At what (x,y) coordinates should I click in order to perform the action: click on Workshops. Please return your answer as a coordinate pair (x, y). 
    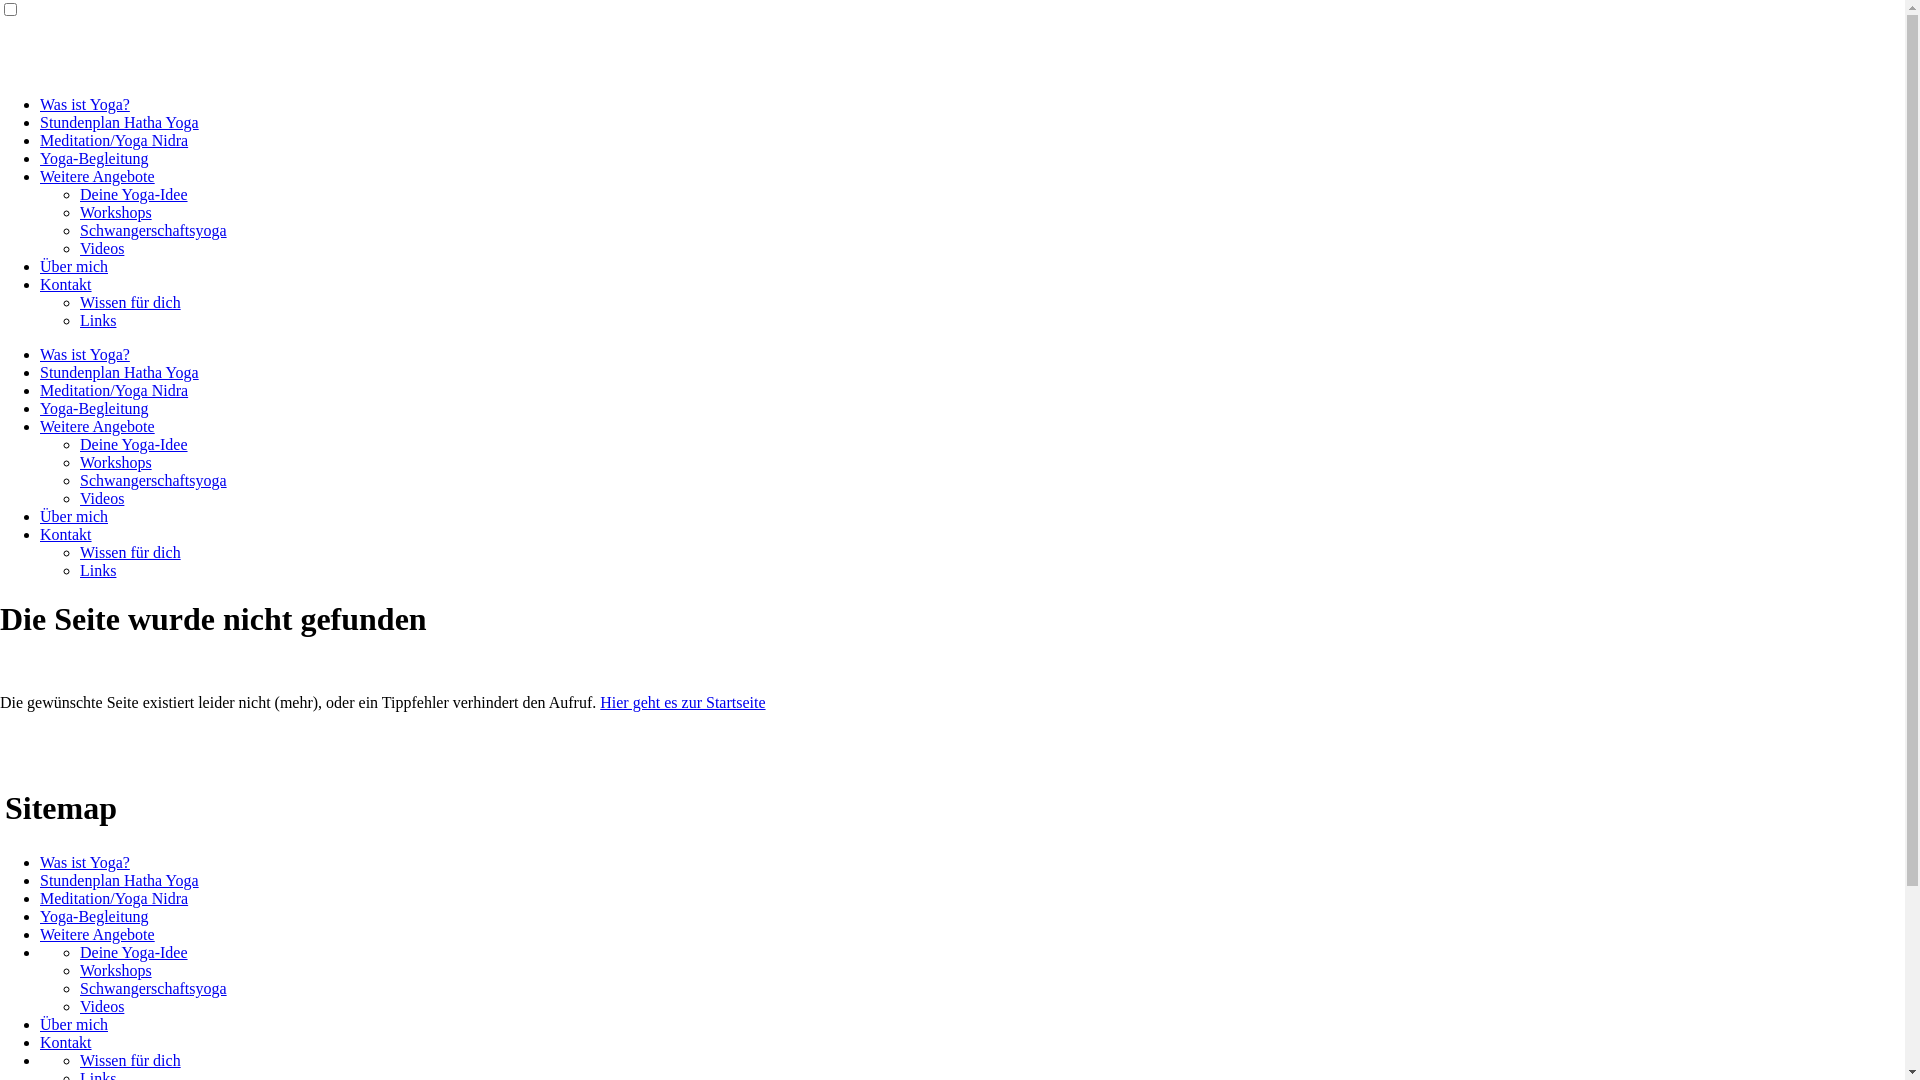
    Looking at the image, I should click on (116, 970).